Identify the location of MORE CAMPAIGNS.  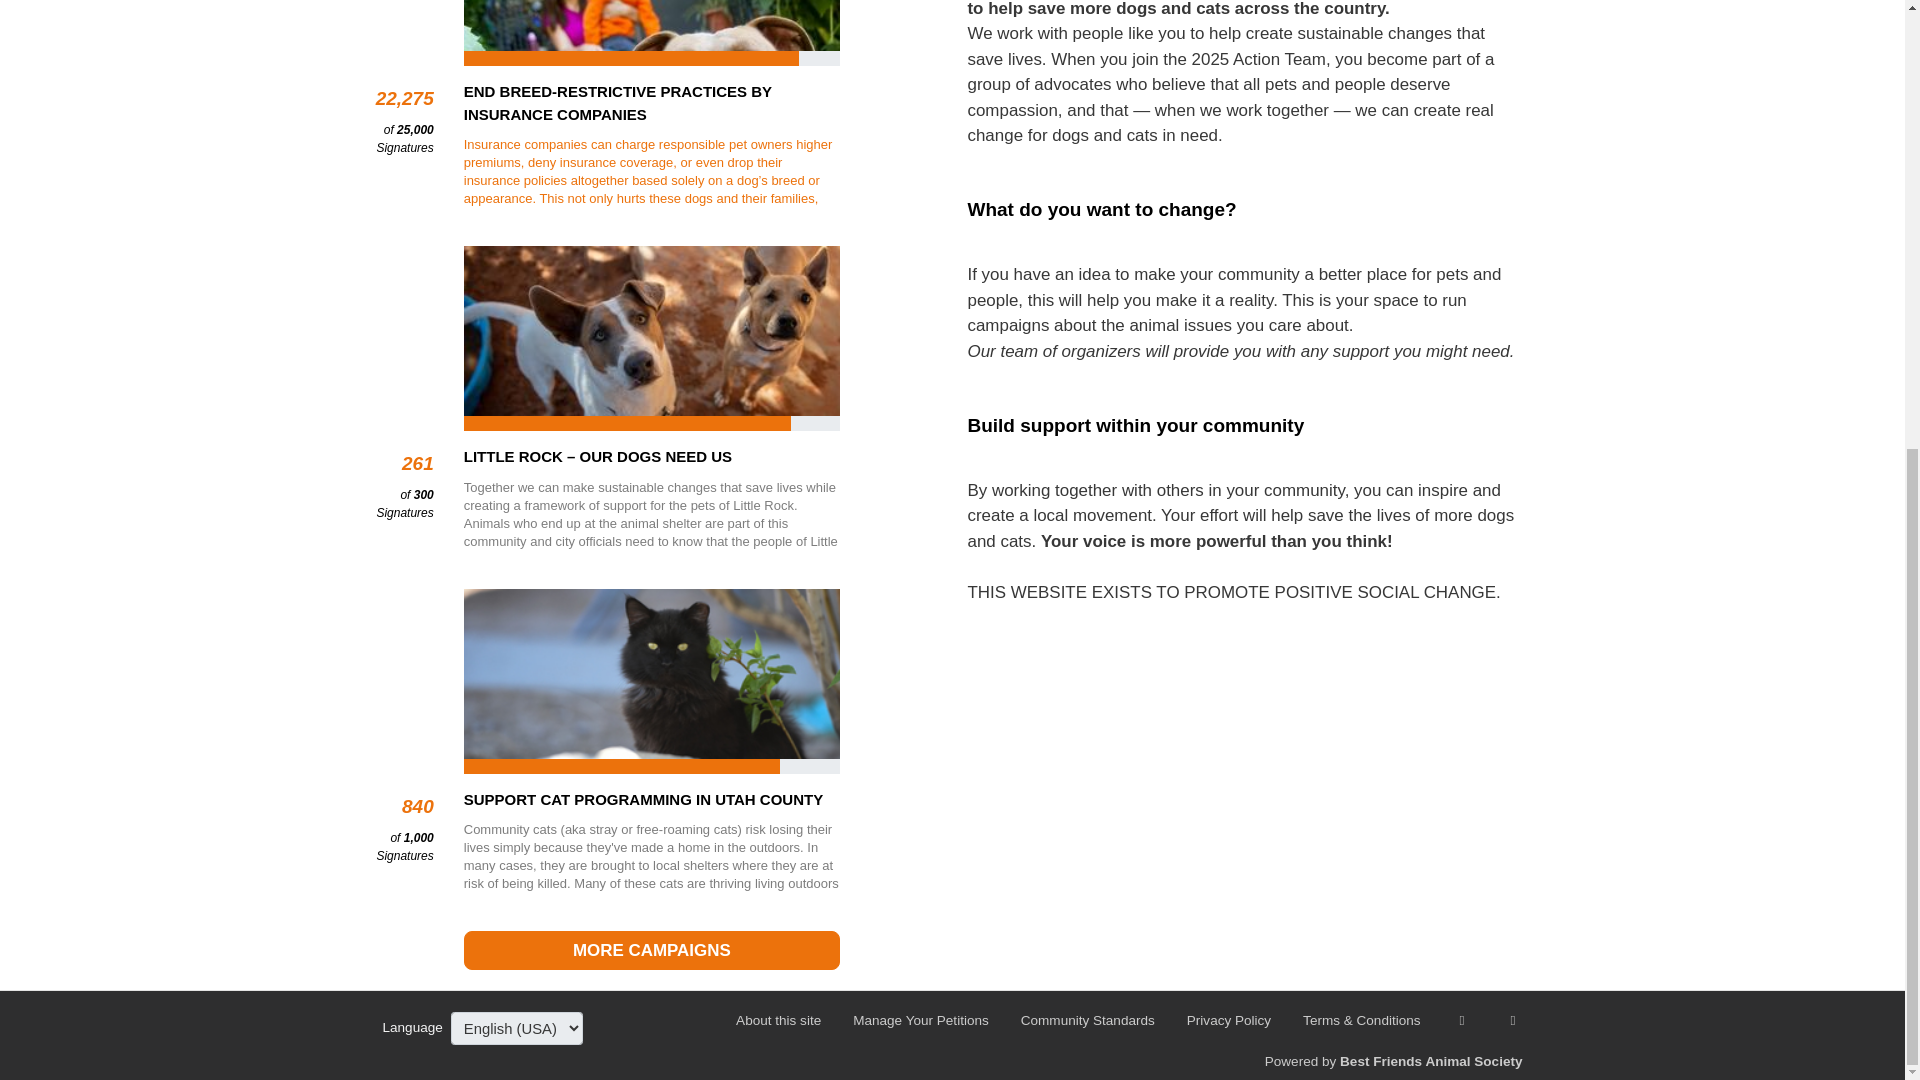
(652, 950).